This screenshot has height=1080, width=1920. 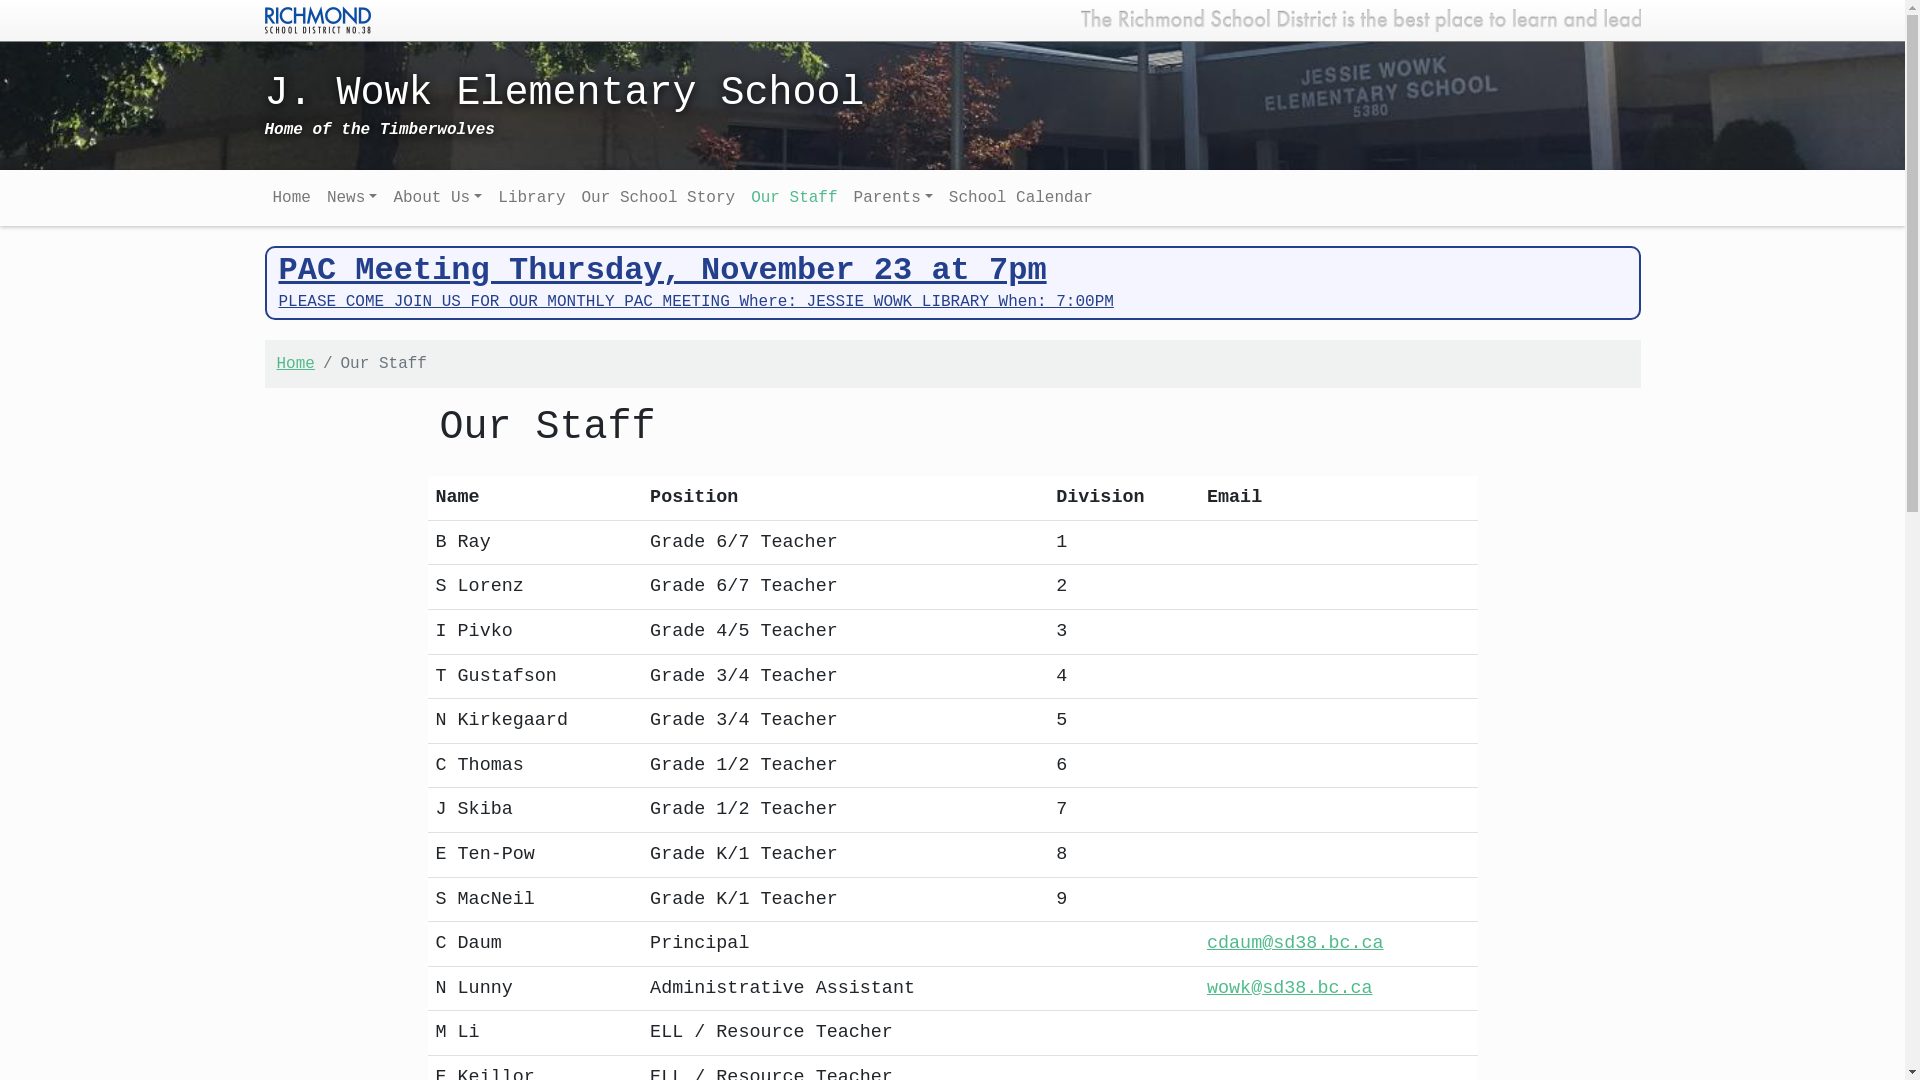 I want to click on wowk@sd38.bc.ca, so click(x=1290, y=988).